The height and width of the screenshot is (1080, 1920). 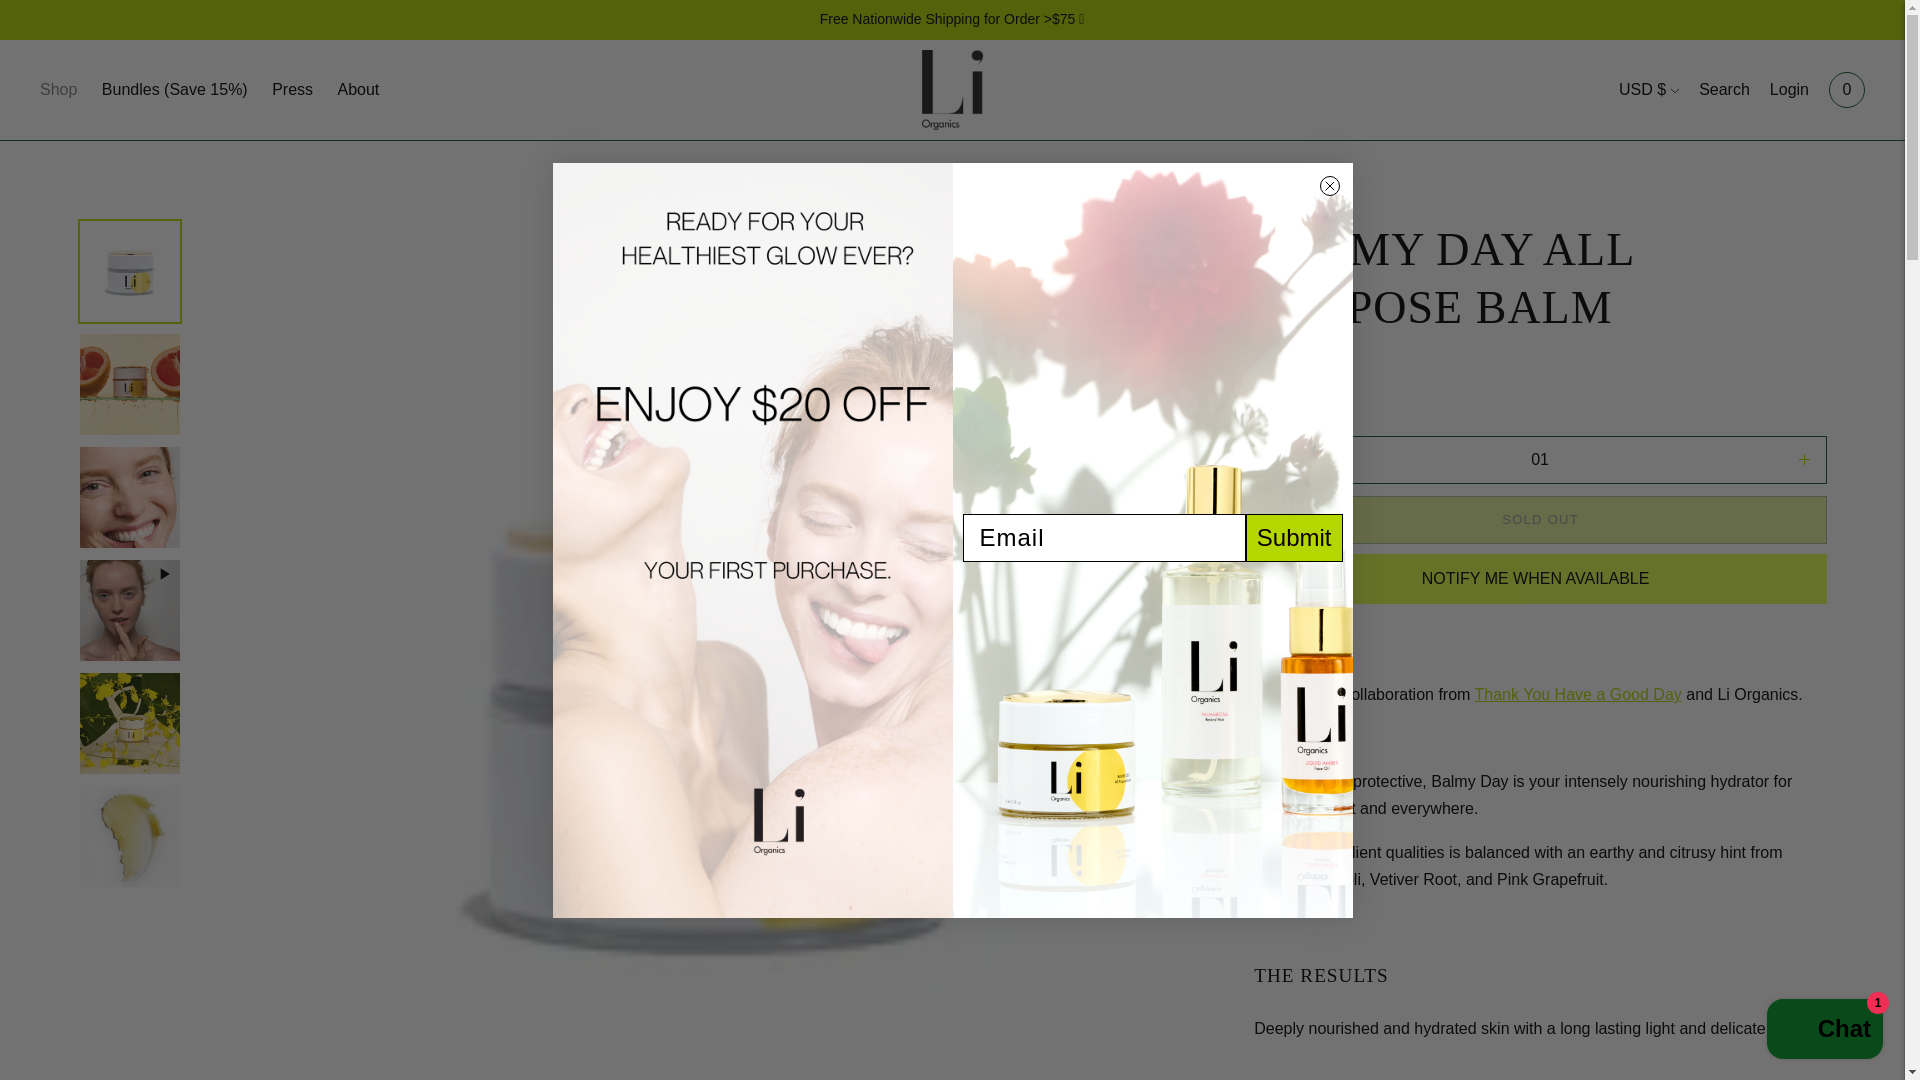 What do you see at coordinates (50, 1030) in the screenshot?
I see `Smile.io Rewards Program Launcher` at bounding box center [50, 1030].